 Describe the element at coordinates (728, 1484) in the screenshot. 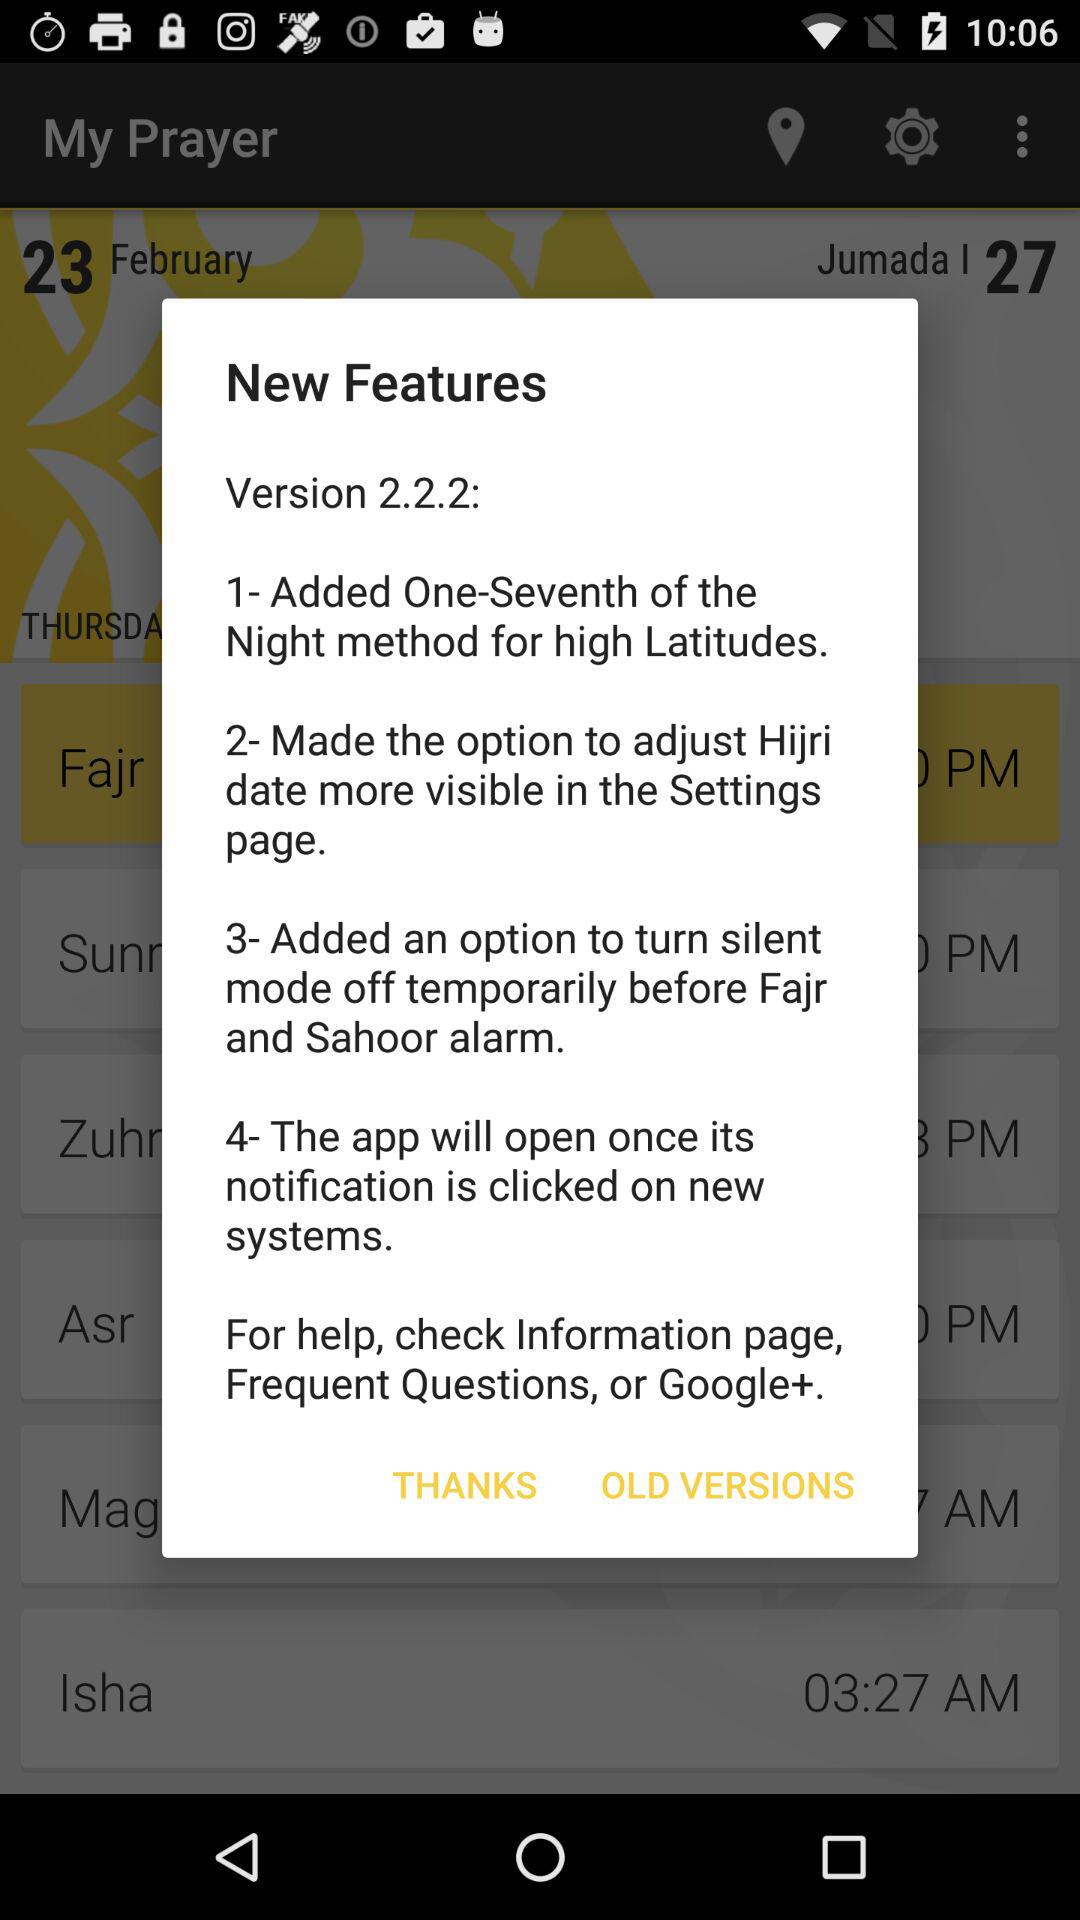

I see `open item to the right of thanks icon` at that location.